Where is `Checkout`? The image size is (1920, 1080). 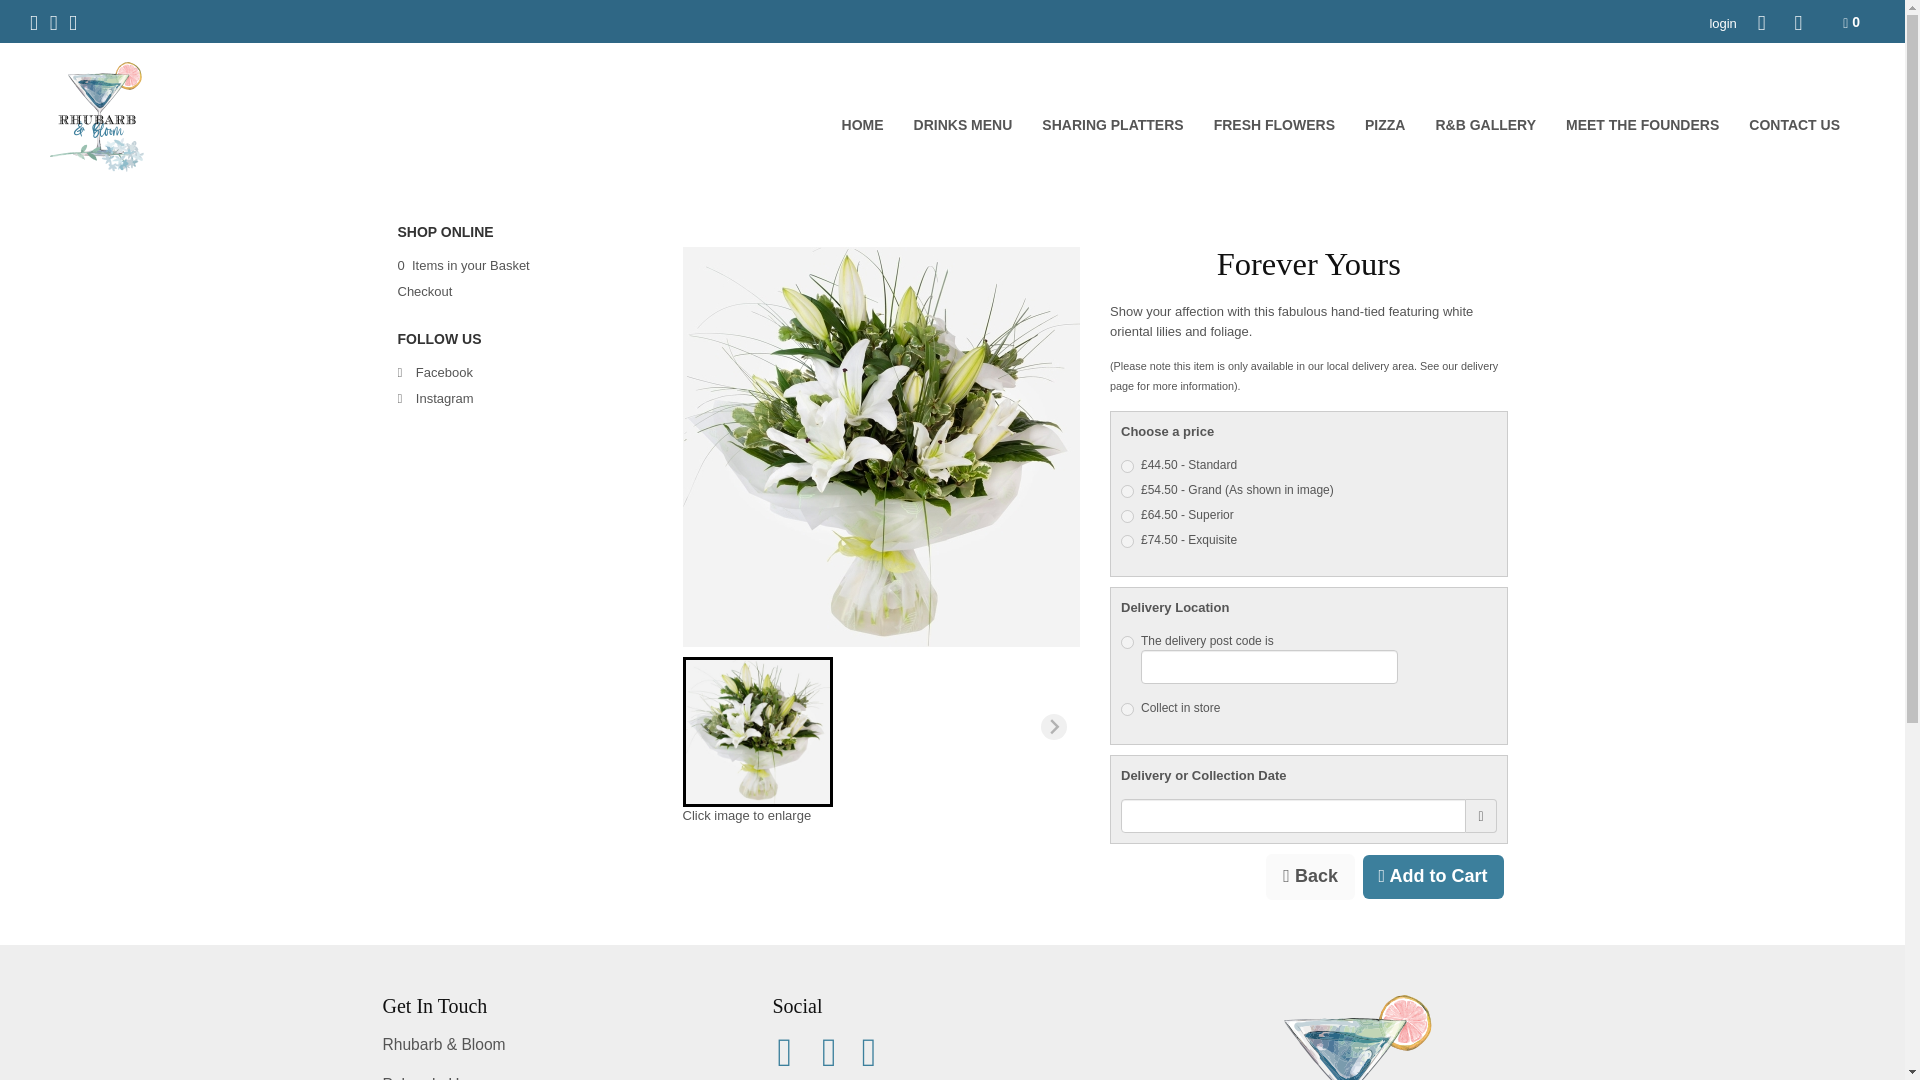 Checkout is located at coordinates (425, 292).